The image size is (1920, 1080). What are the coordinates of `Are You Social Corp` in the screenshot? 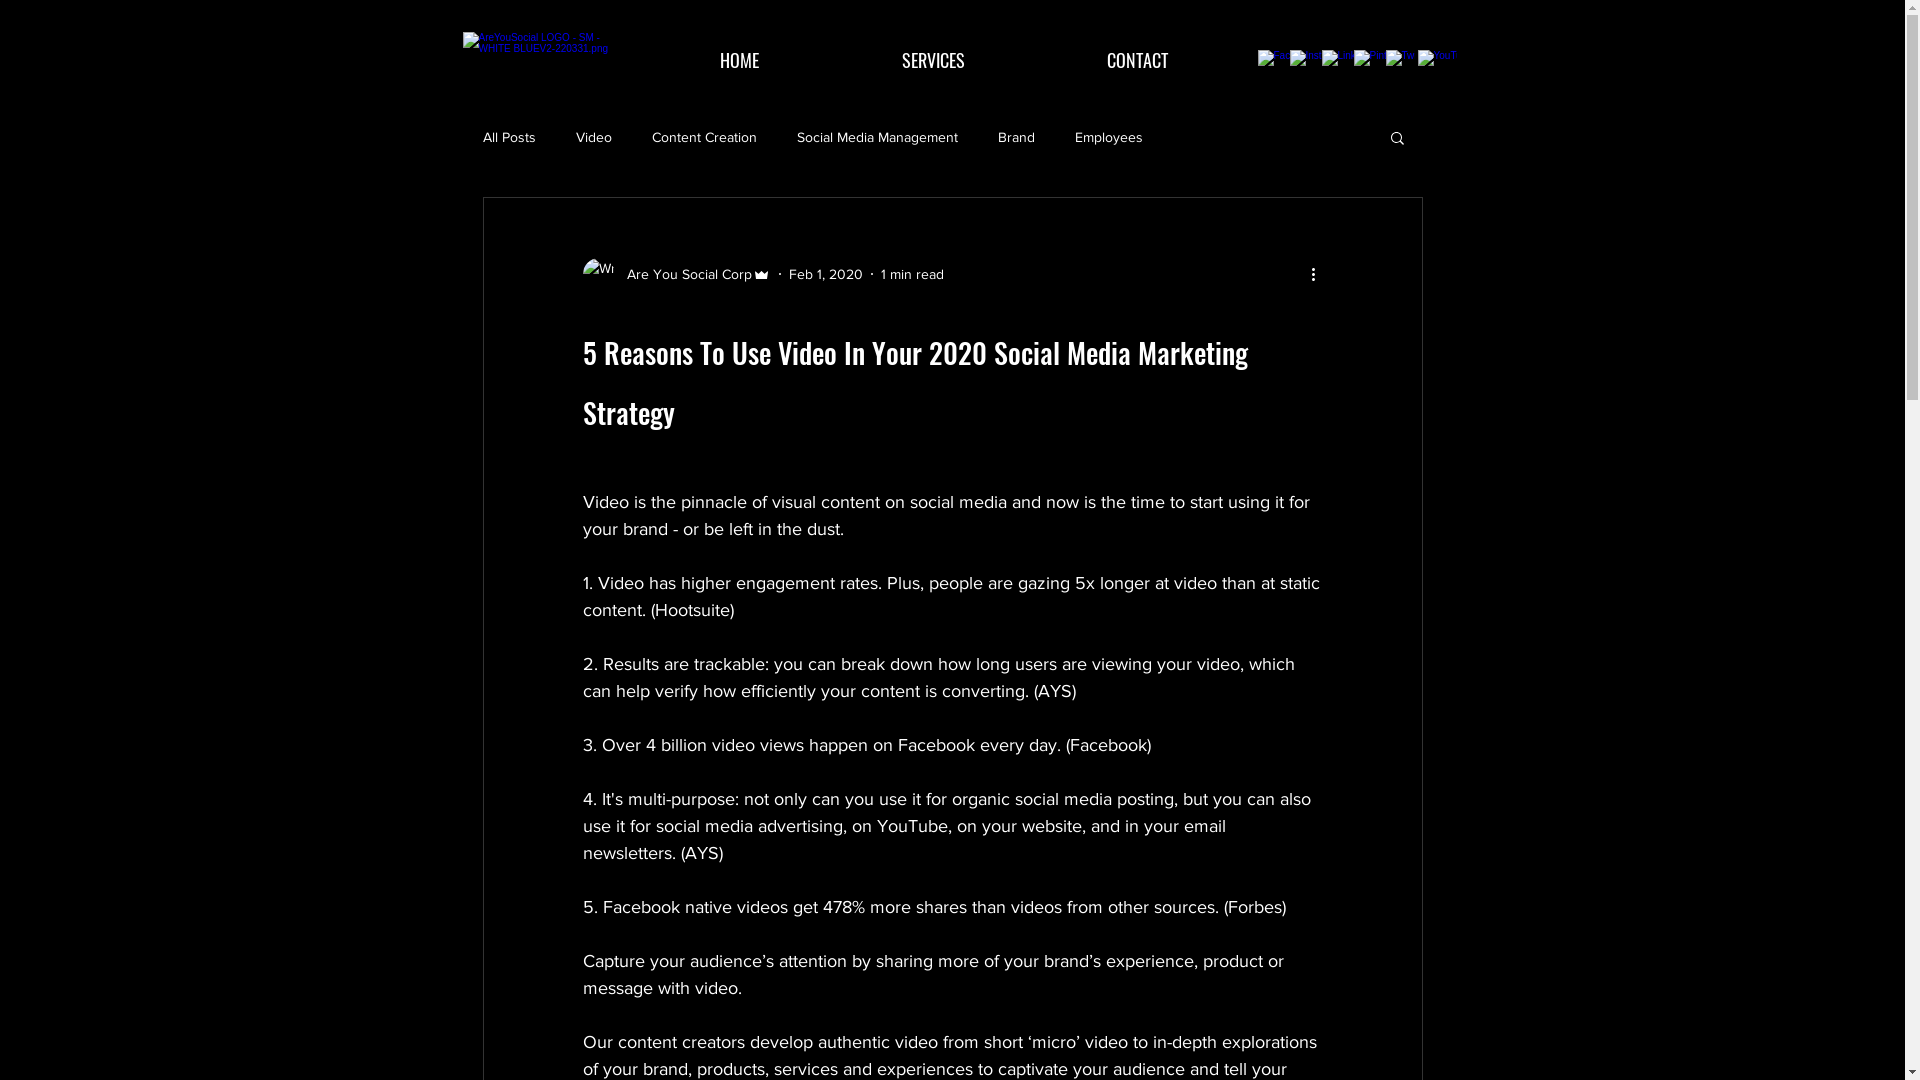 It's located at (676, 274).